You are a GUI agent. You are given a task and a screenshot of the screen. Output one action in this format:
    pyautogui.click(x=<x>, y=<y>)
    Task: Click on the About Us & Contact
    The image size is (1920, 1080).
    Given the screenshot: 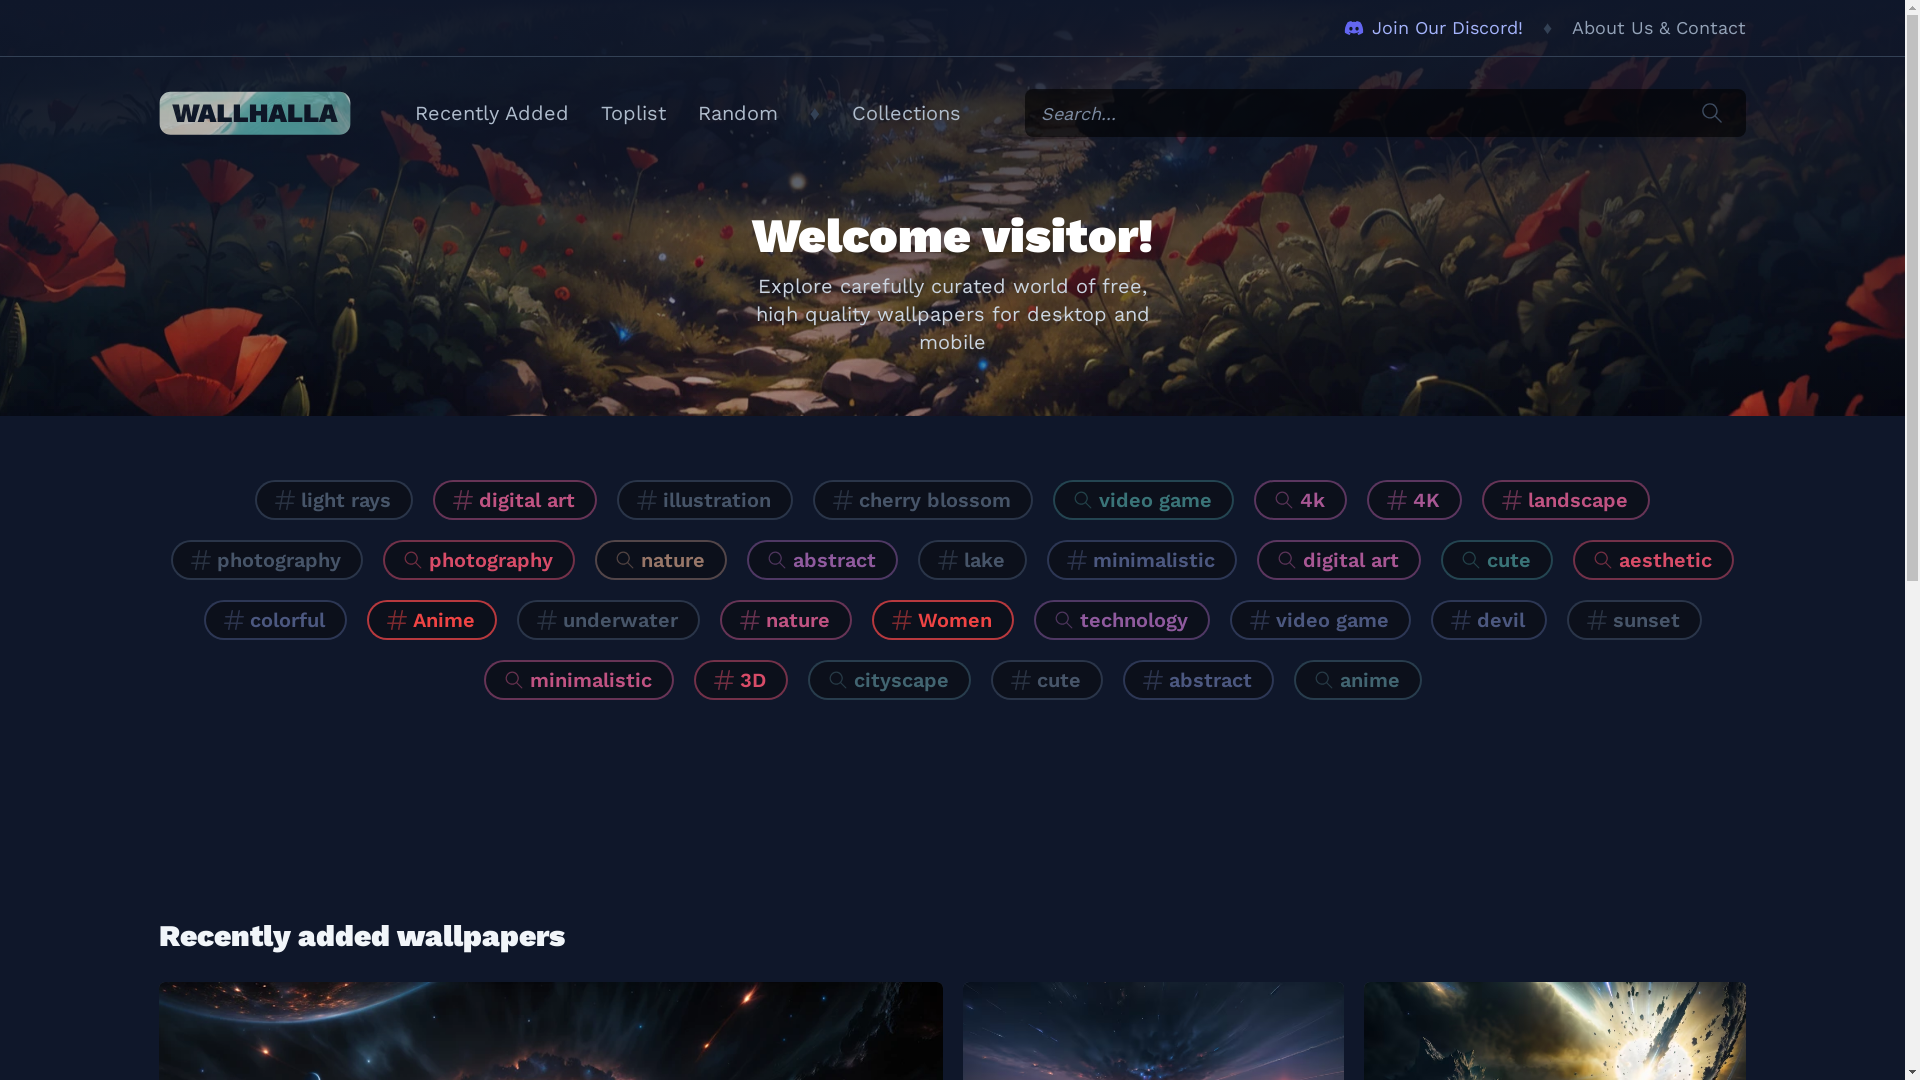 What is the action you would take?
    pyautogui.click(x=1659, y=28)
    